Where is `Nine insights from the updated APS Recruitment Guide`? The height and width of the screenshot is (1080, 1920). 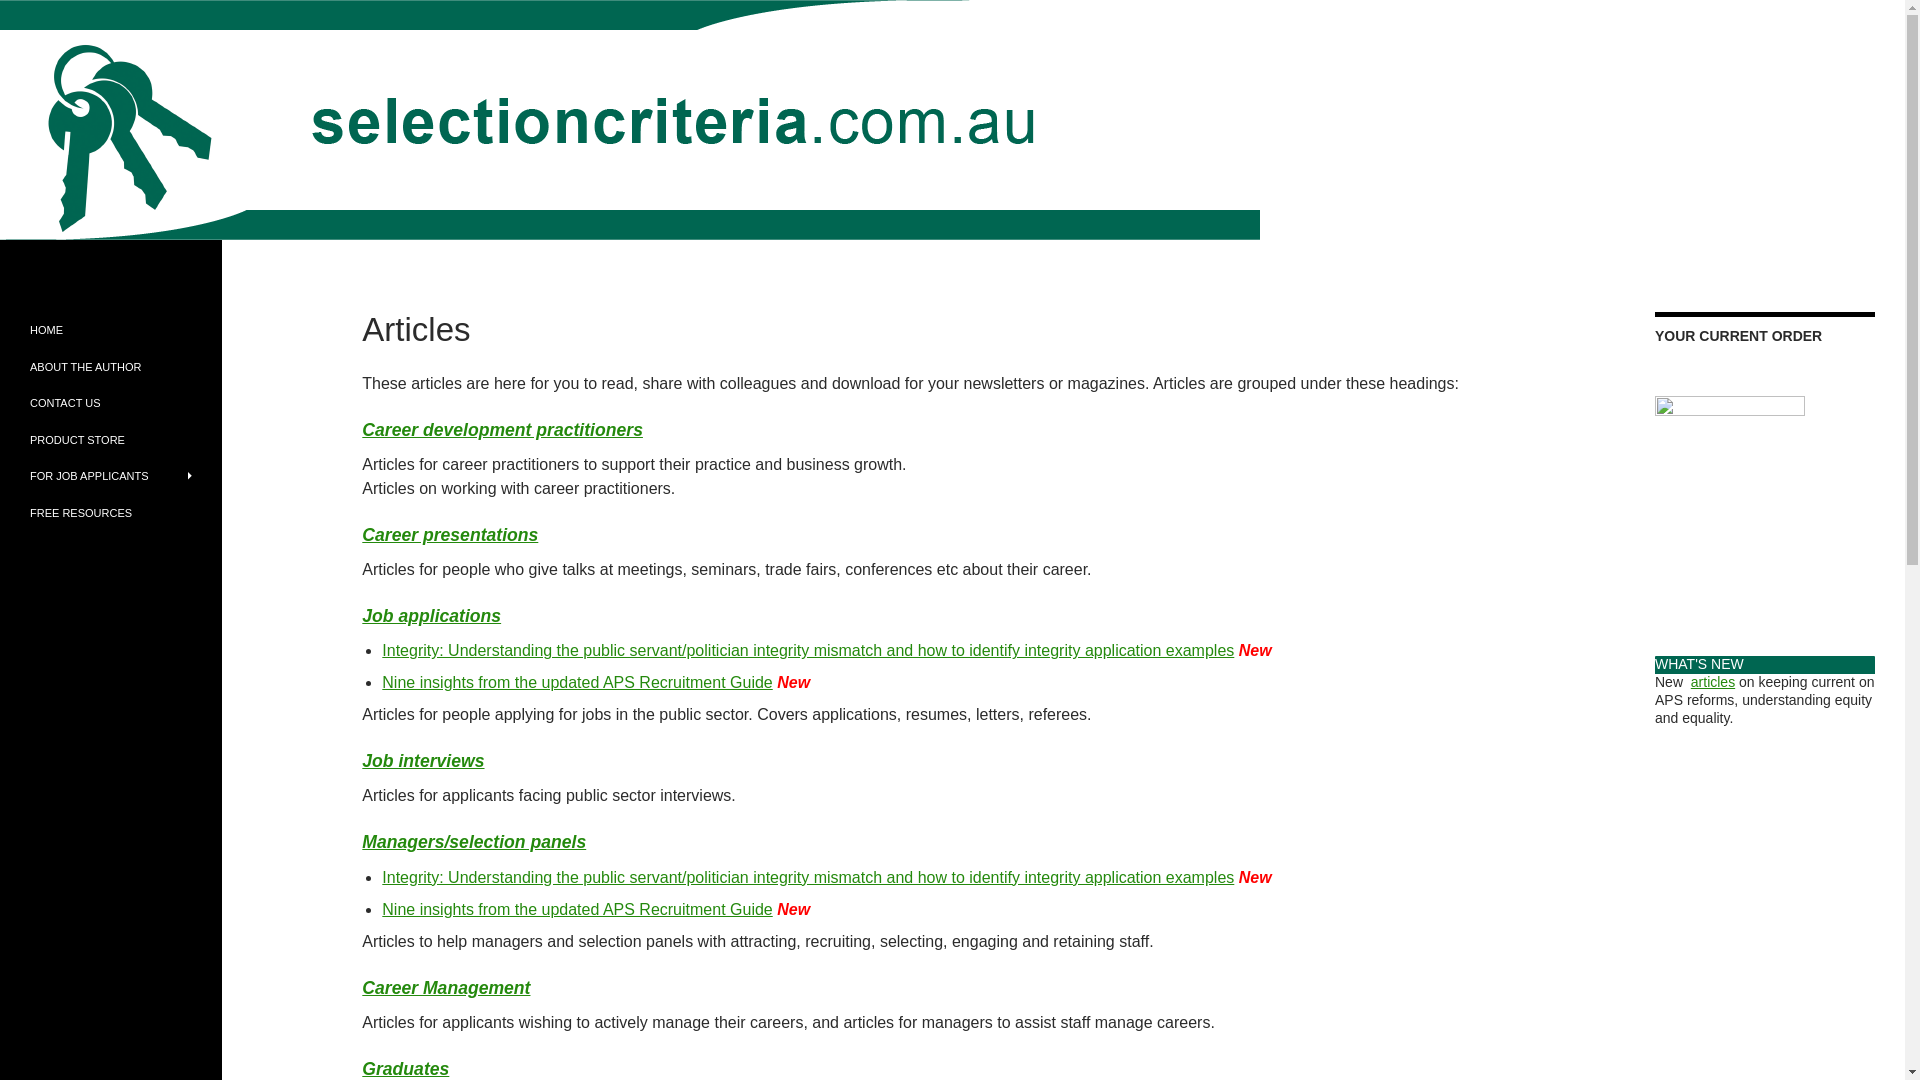
Nine insights from the updated APS Recruitment Guide is located at coordinates (576, 909).